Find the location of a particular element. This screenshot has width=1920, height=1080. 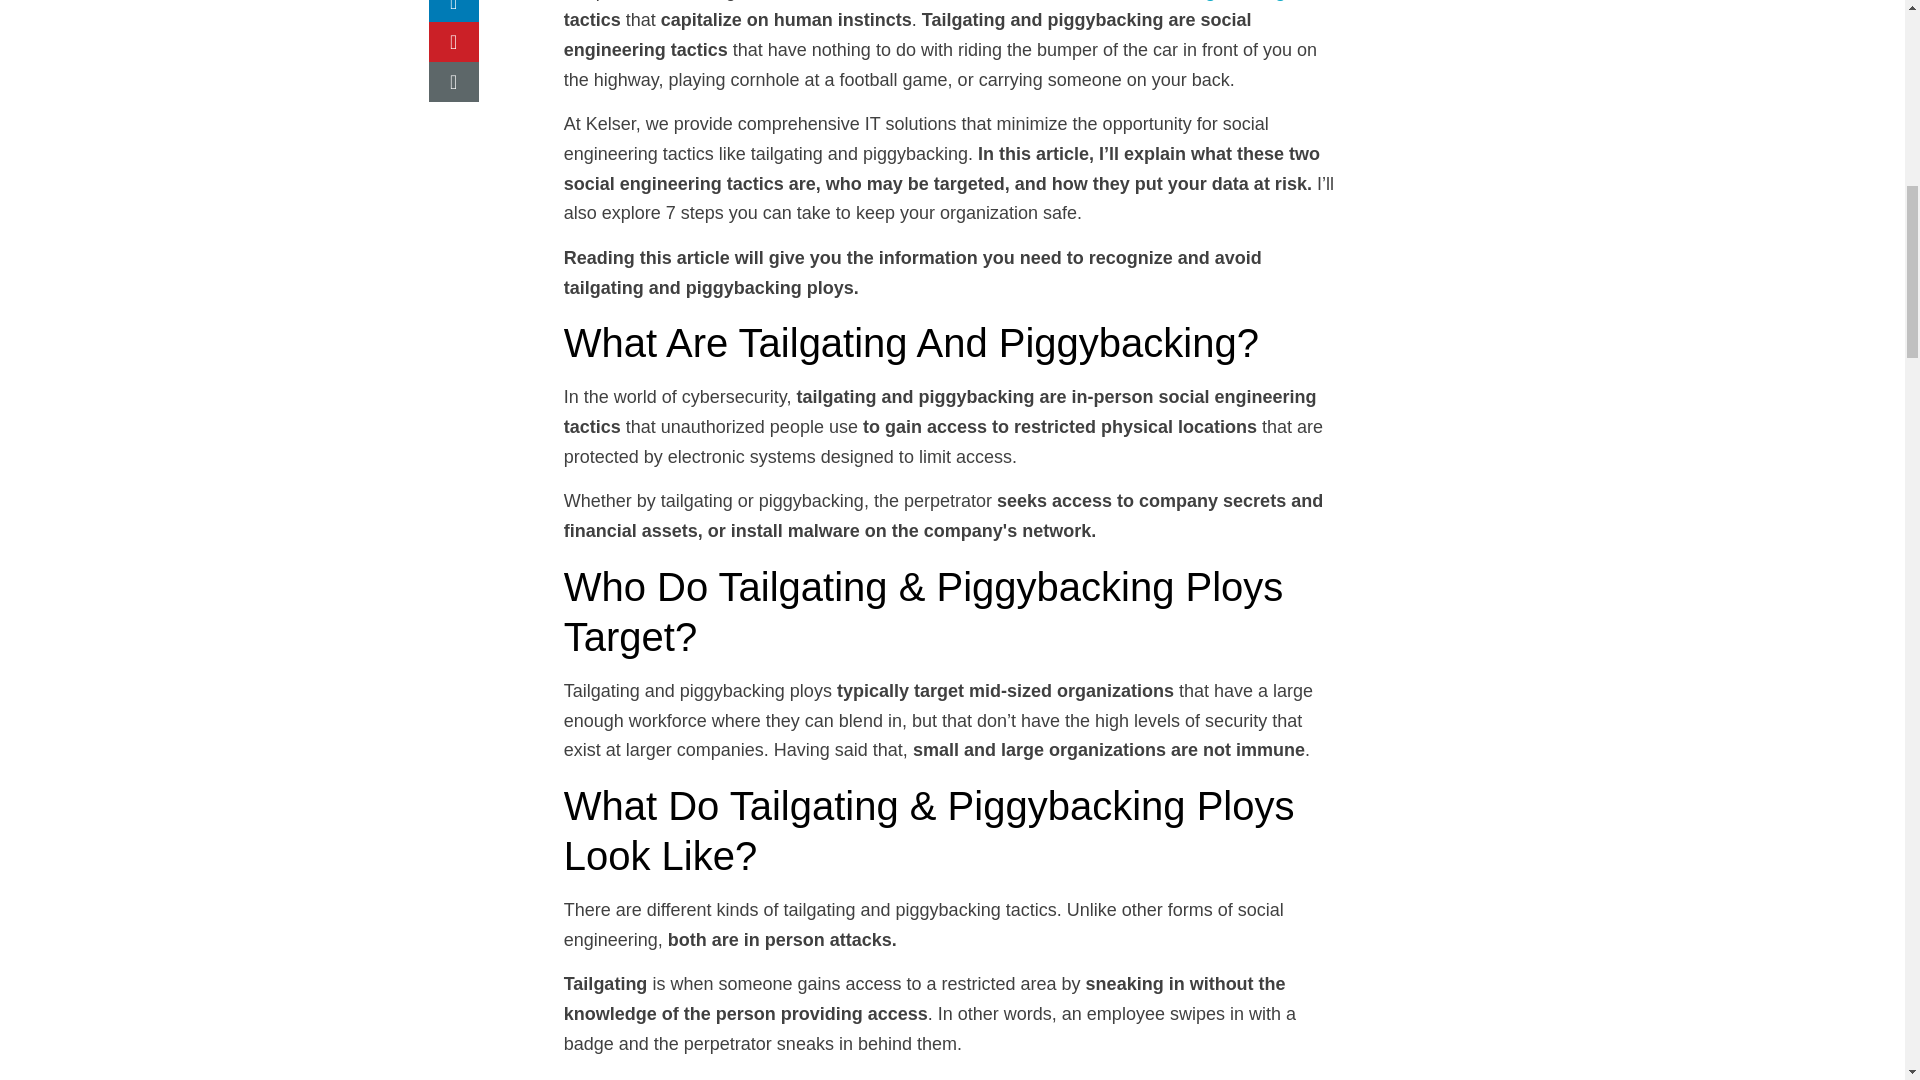

Share on Linkedin is located at coordinates (453, 10).